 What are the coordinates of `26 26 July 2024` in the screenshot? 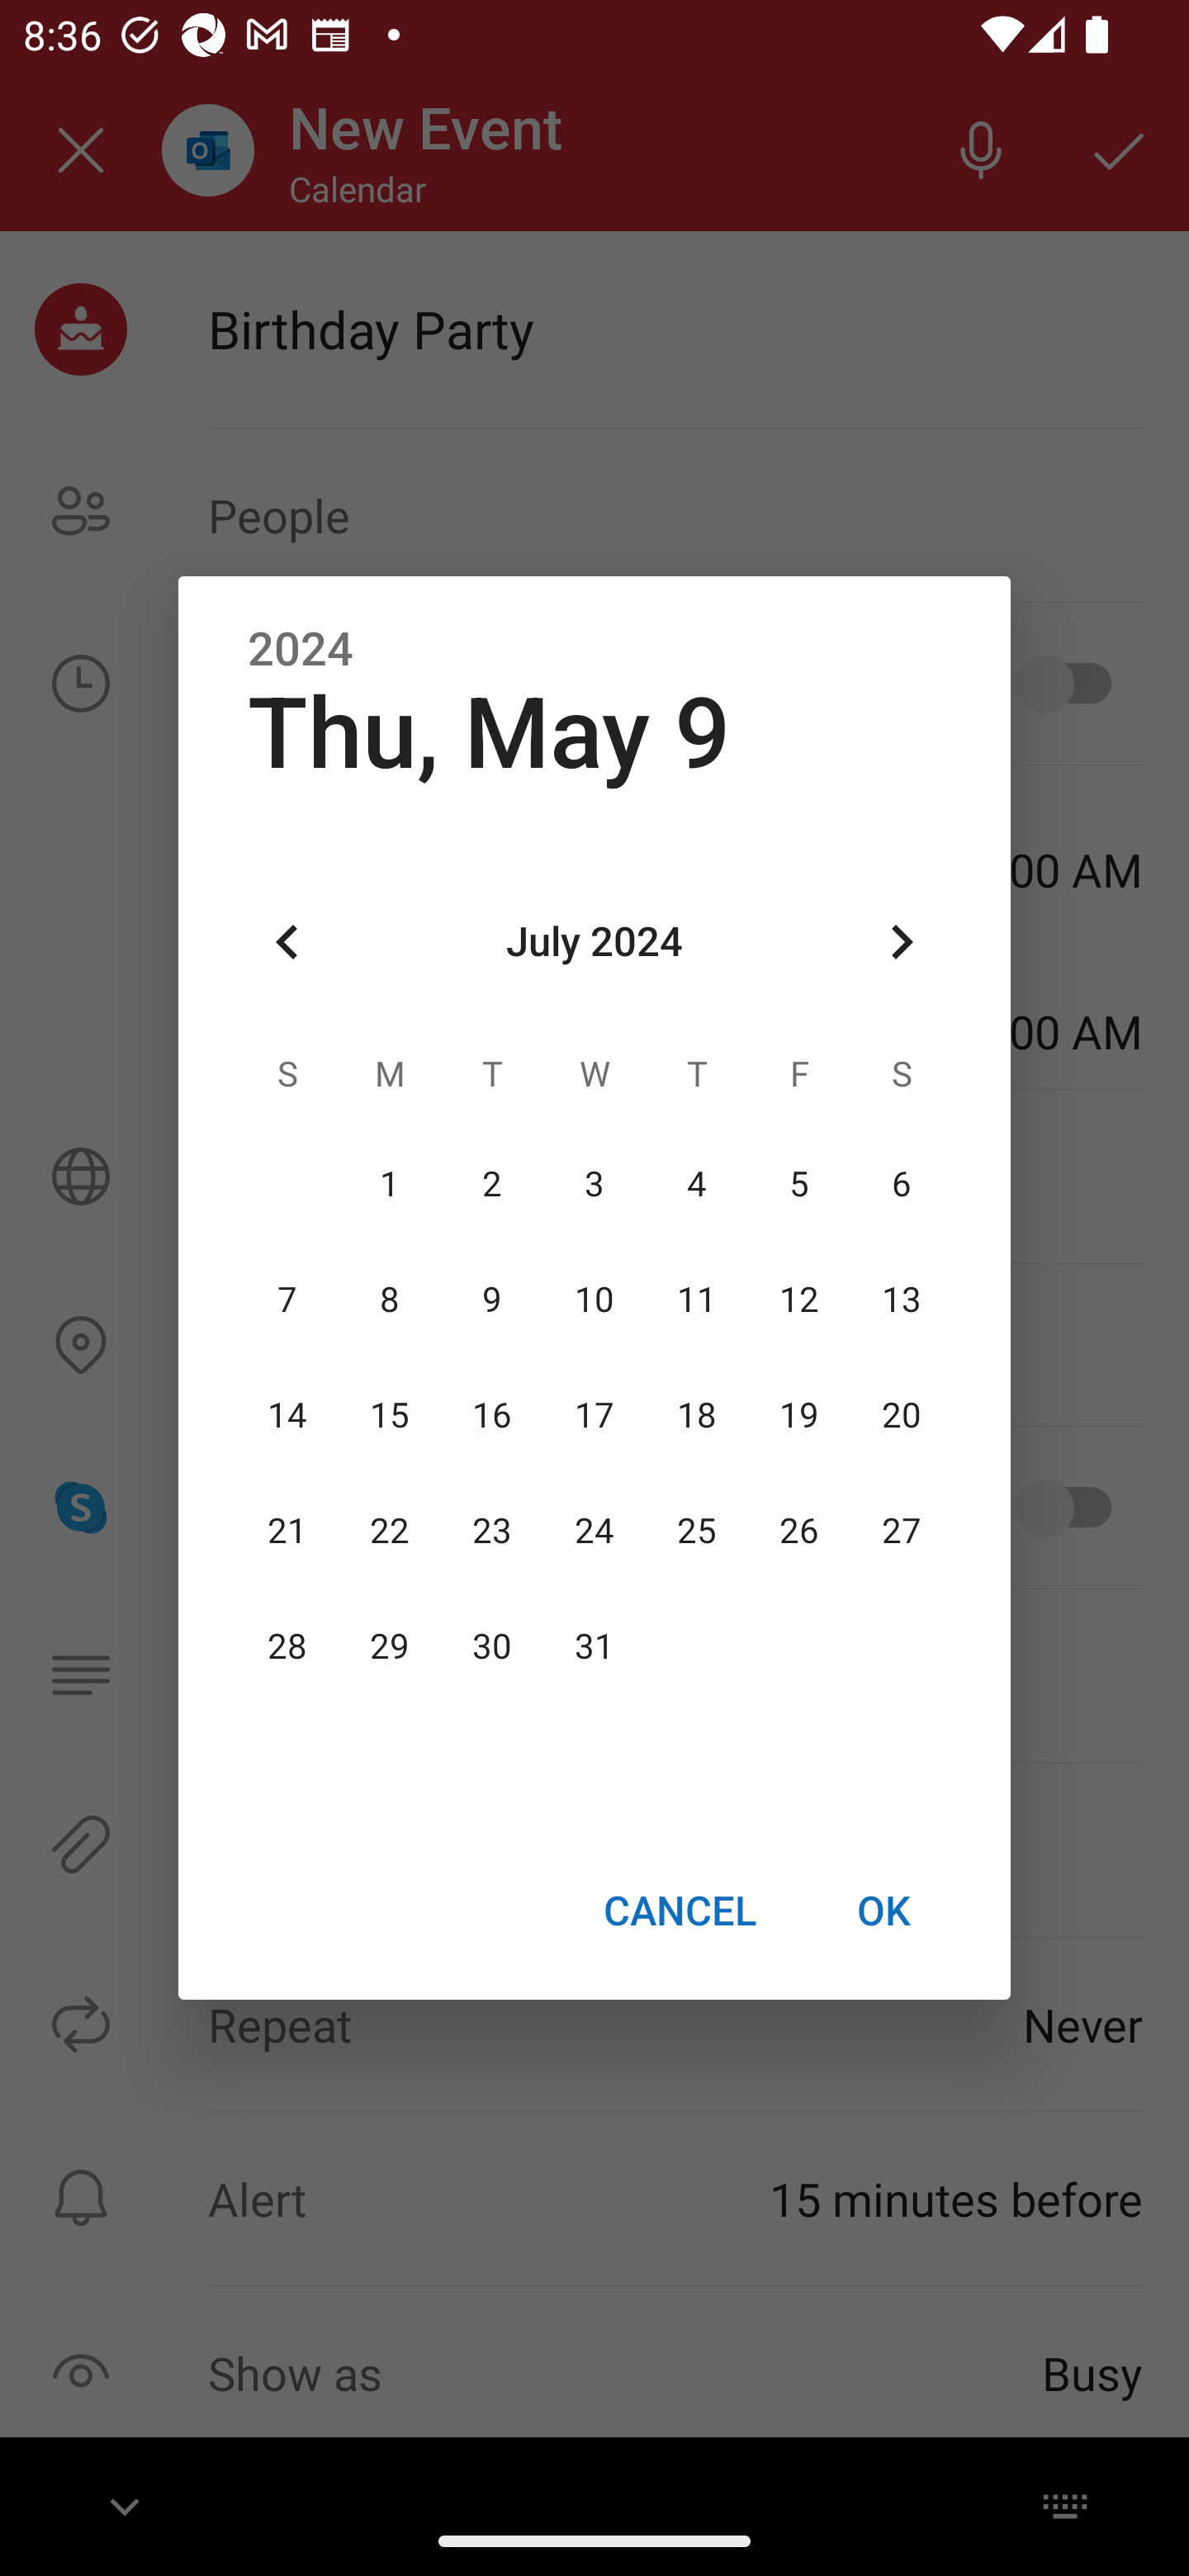 It's located at (798, 1531).